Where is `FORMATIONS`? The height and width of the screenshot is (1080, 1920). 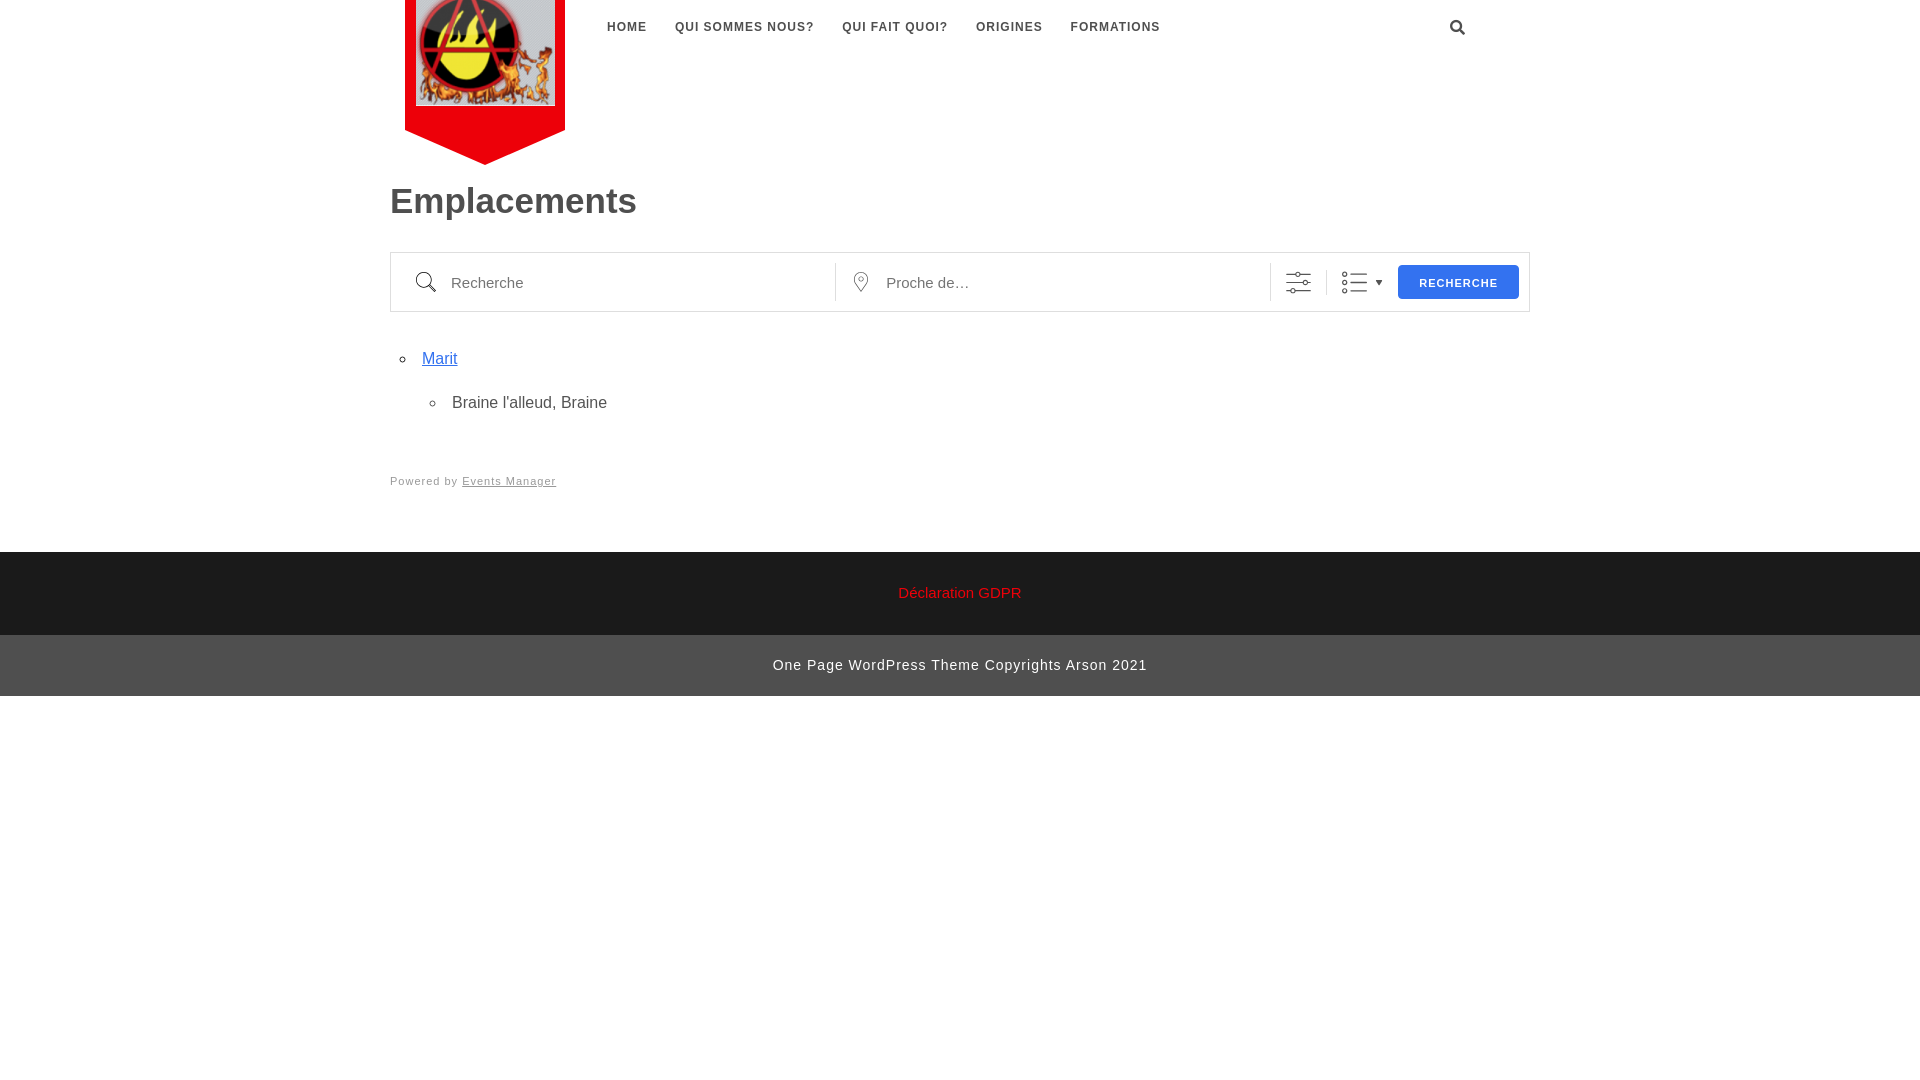 FORMATIONS is located at coordinates (1116, 27).